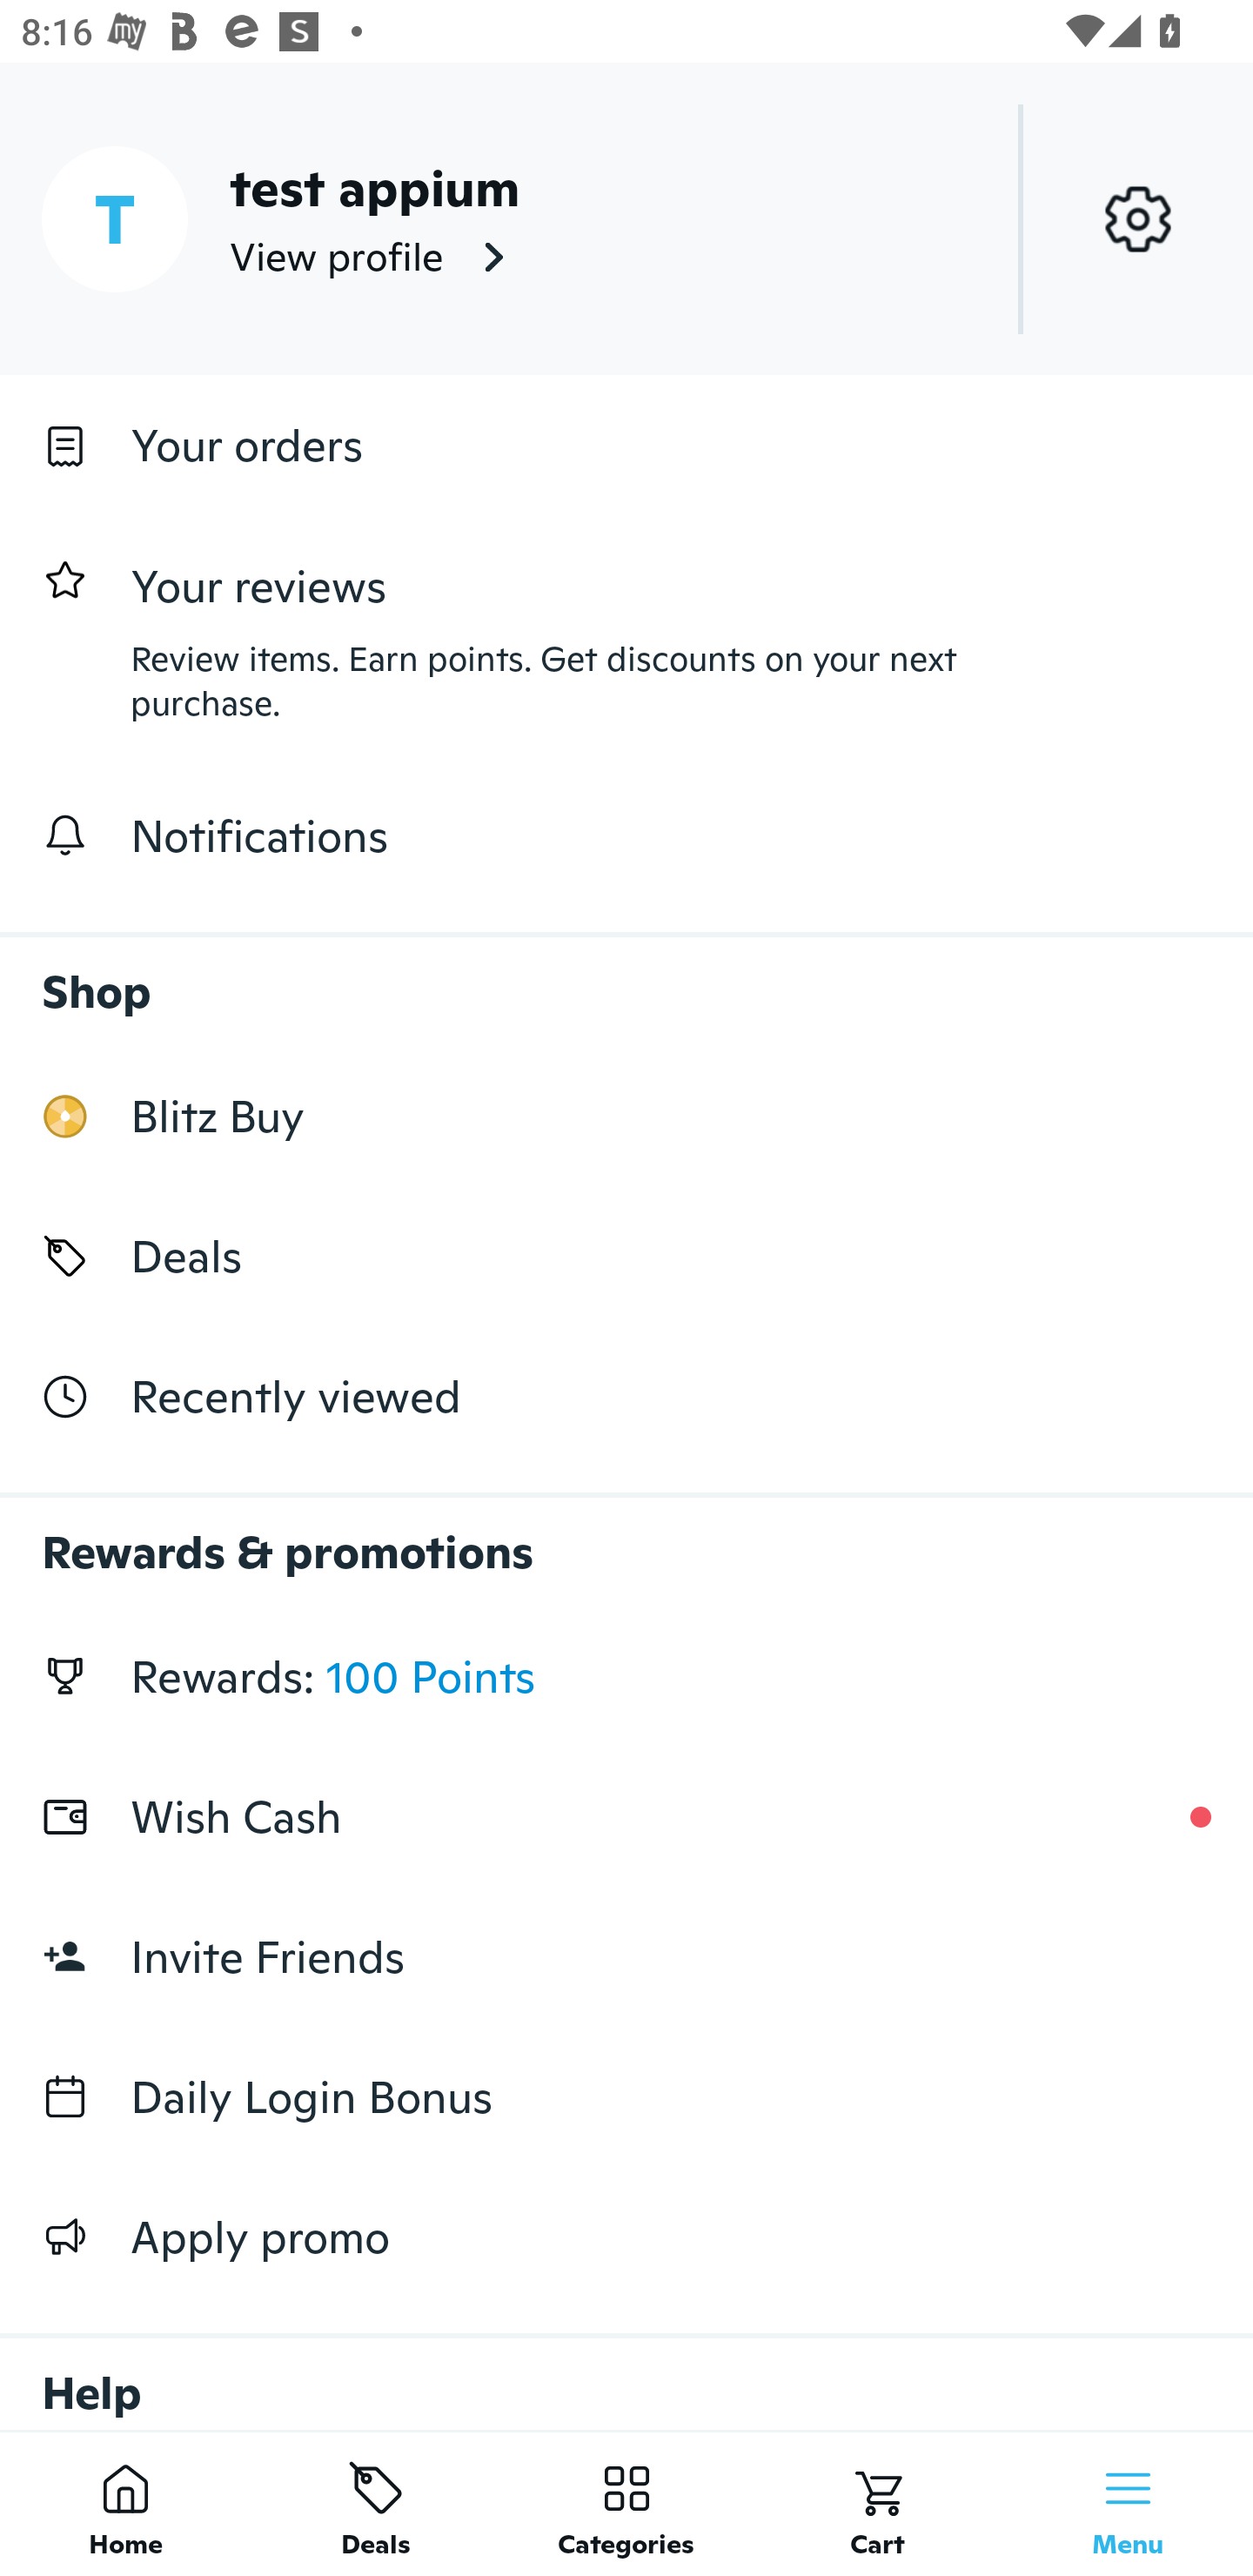 Image resolution: width=1253 pixels, height=2576 pixels. What do you see at coordinates (626, 1817) in the screenshot?
I see `Wish Cash` at bounding box center [626, 1817].